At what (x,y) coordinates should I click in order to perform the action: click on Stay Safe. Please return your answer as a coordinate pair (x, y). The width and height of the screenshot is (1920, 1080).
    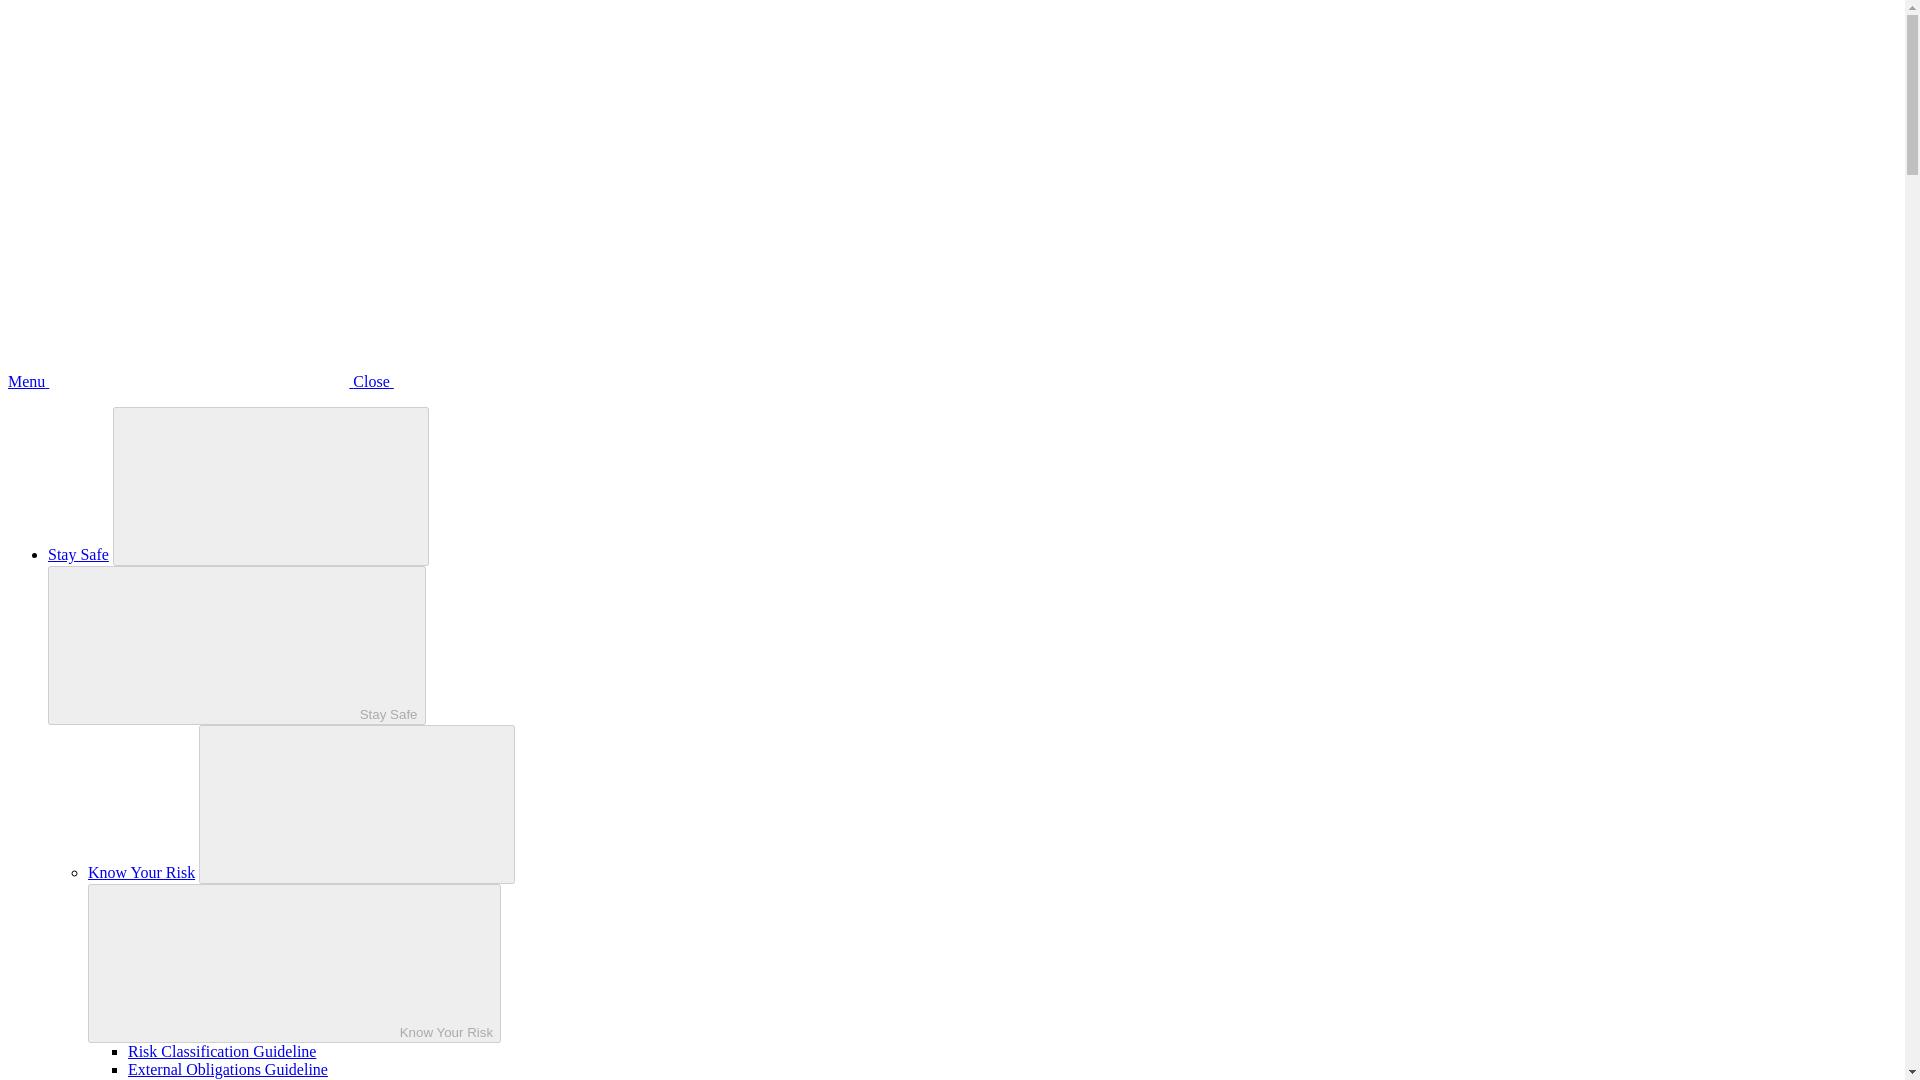
    Looking at the image, I should click on (78, 554).